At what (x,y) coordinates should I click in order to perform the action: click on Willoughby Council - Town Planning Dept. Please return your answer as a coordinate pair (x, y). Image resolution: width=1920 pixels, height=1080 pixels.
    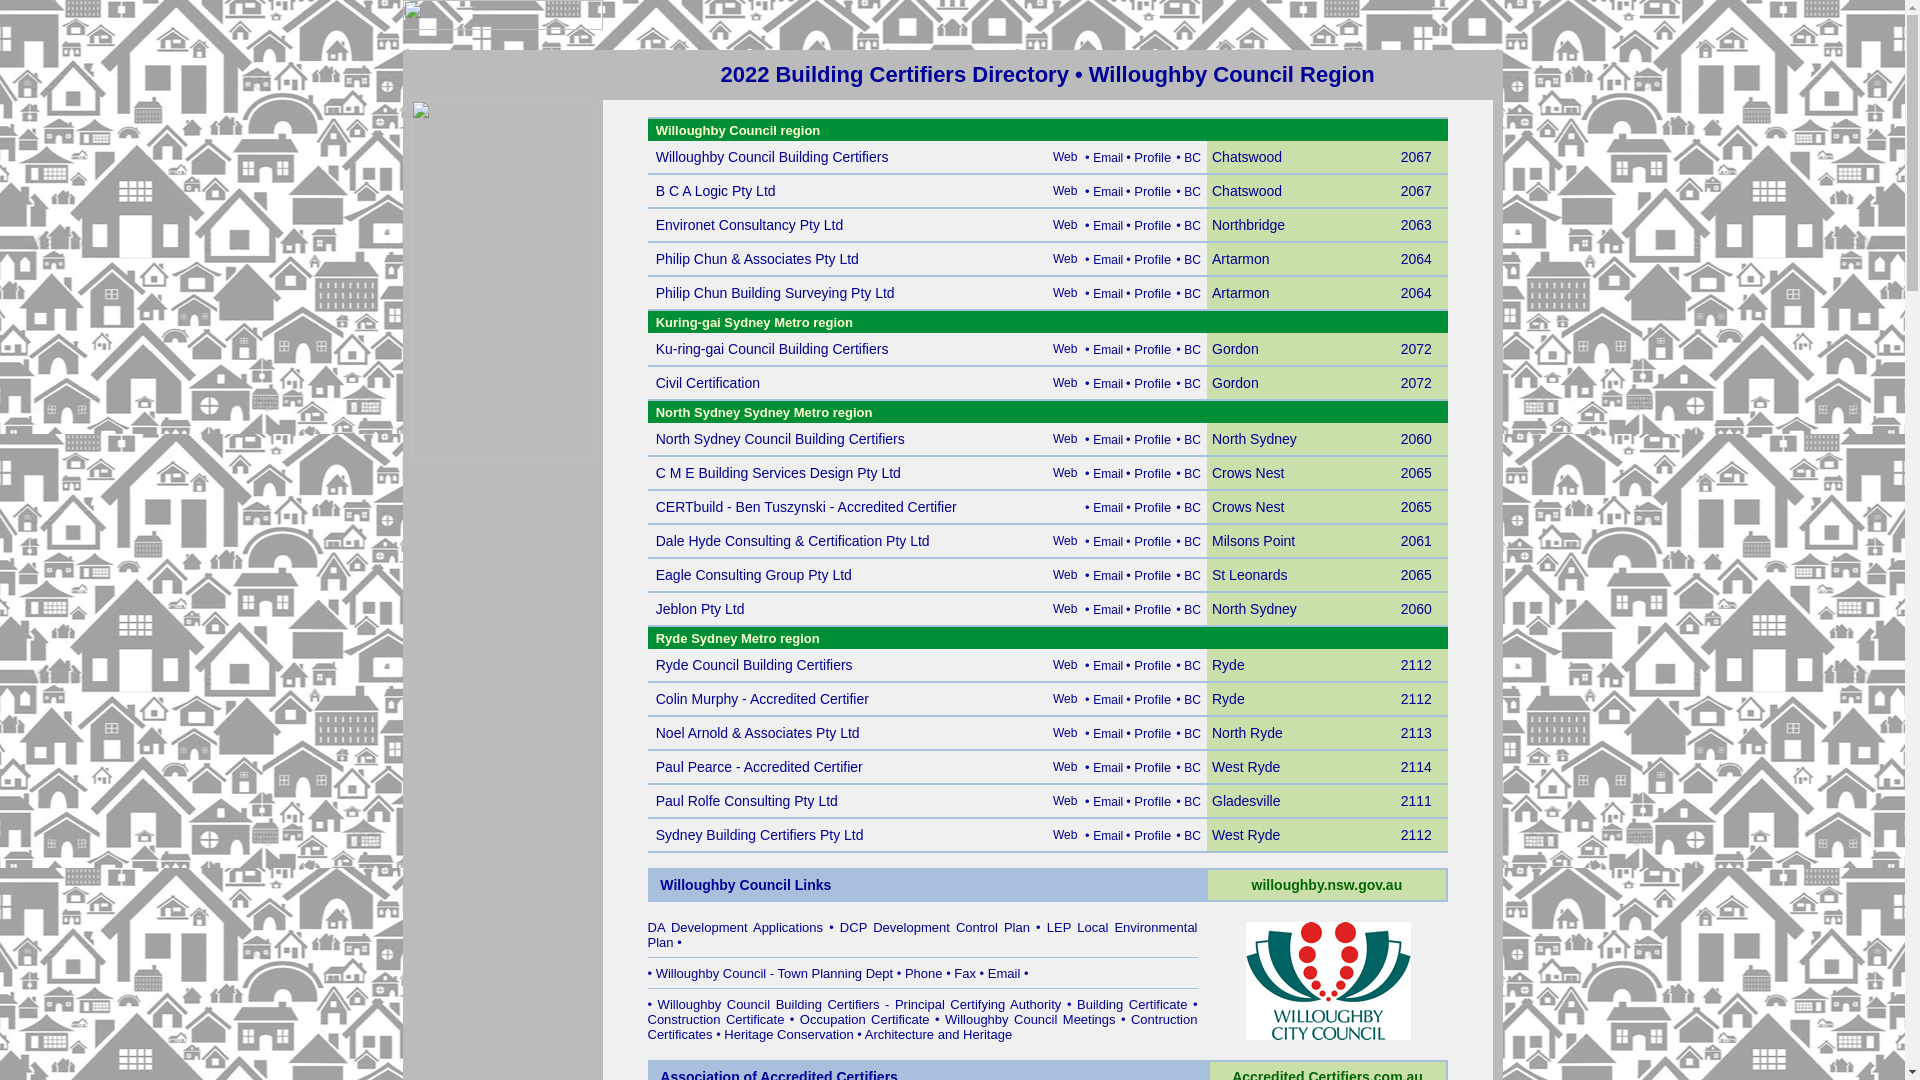
    Looking at the image, I should click on (775, 974).